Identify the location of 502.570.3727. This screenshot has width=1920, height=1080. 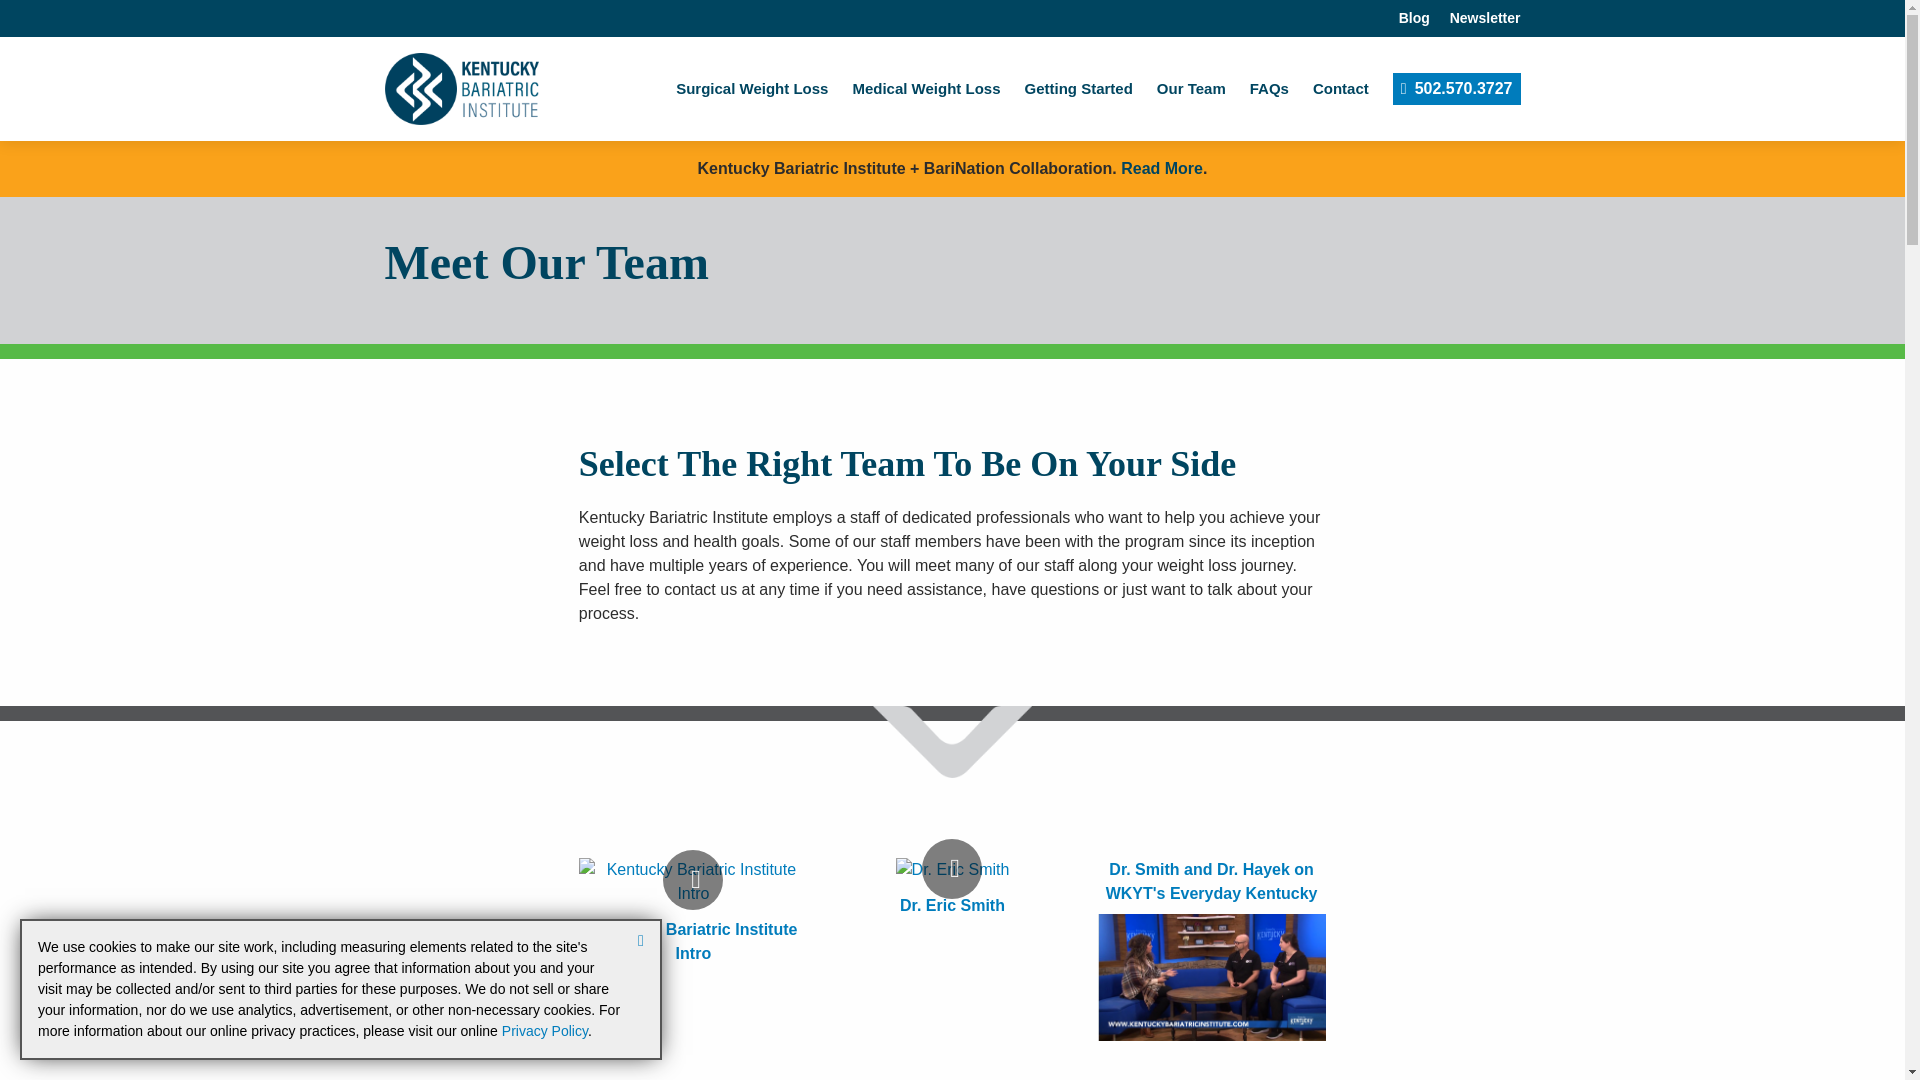
(1456, 88).